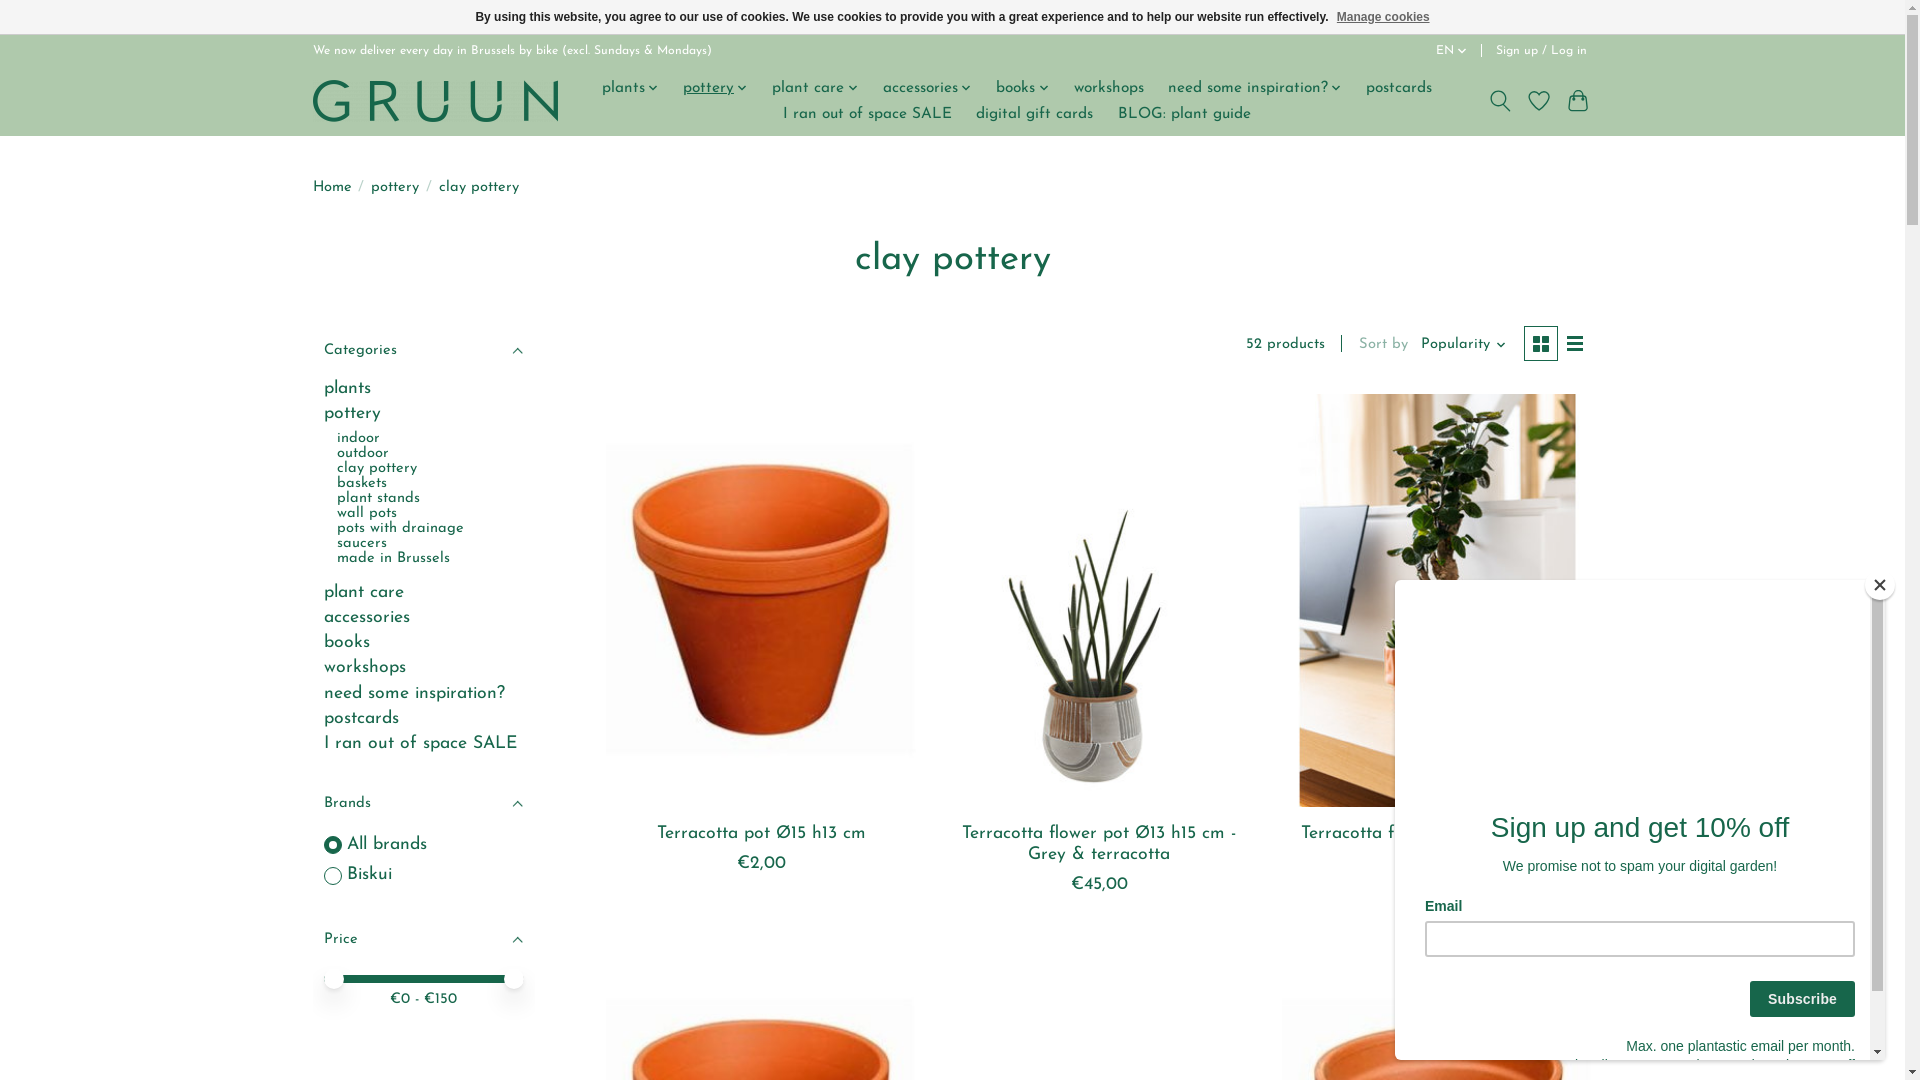 The image size is (1920, 1080). What do you see at coordinates (358, 438) in the screenshot?
I see `indoor` at bounding box center [358, 438].